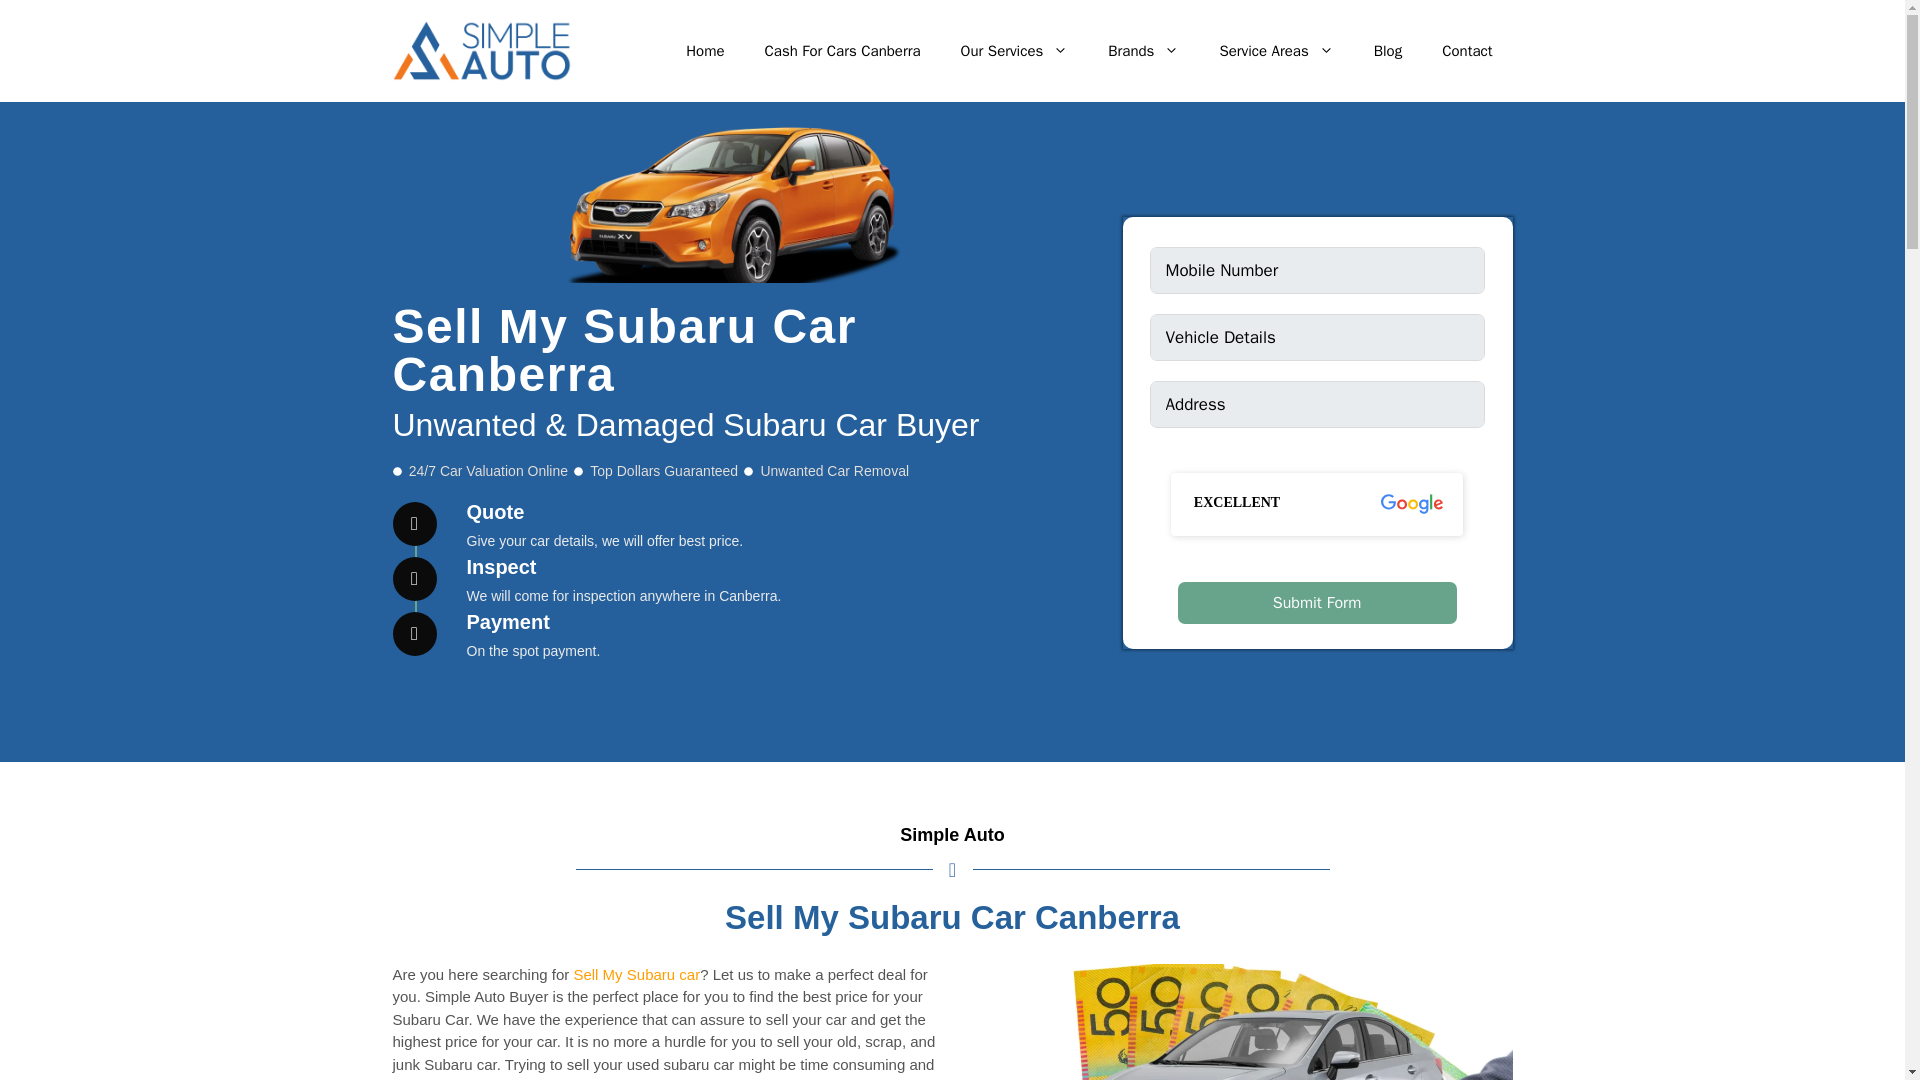 Image resolution: width=1920 pixels, height=1080 pixels. Describe the element at coordinates (1317, 504) in the screenshot. I see `EXCELLENT` at that location.